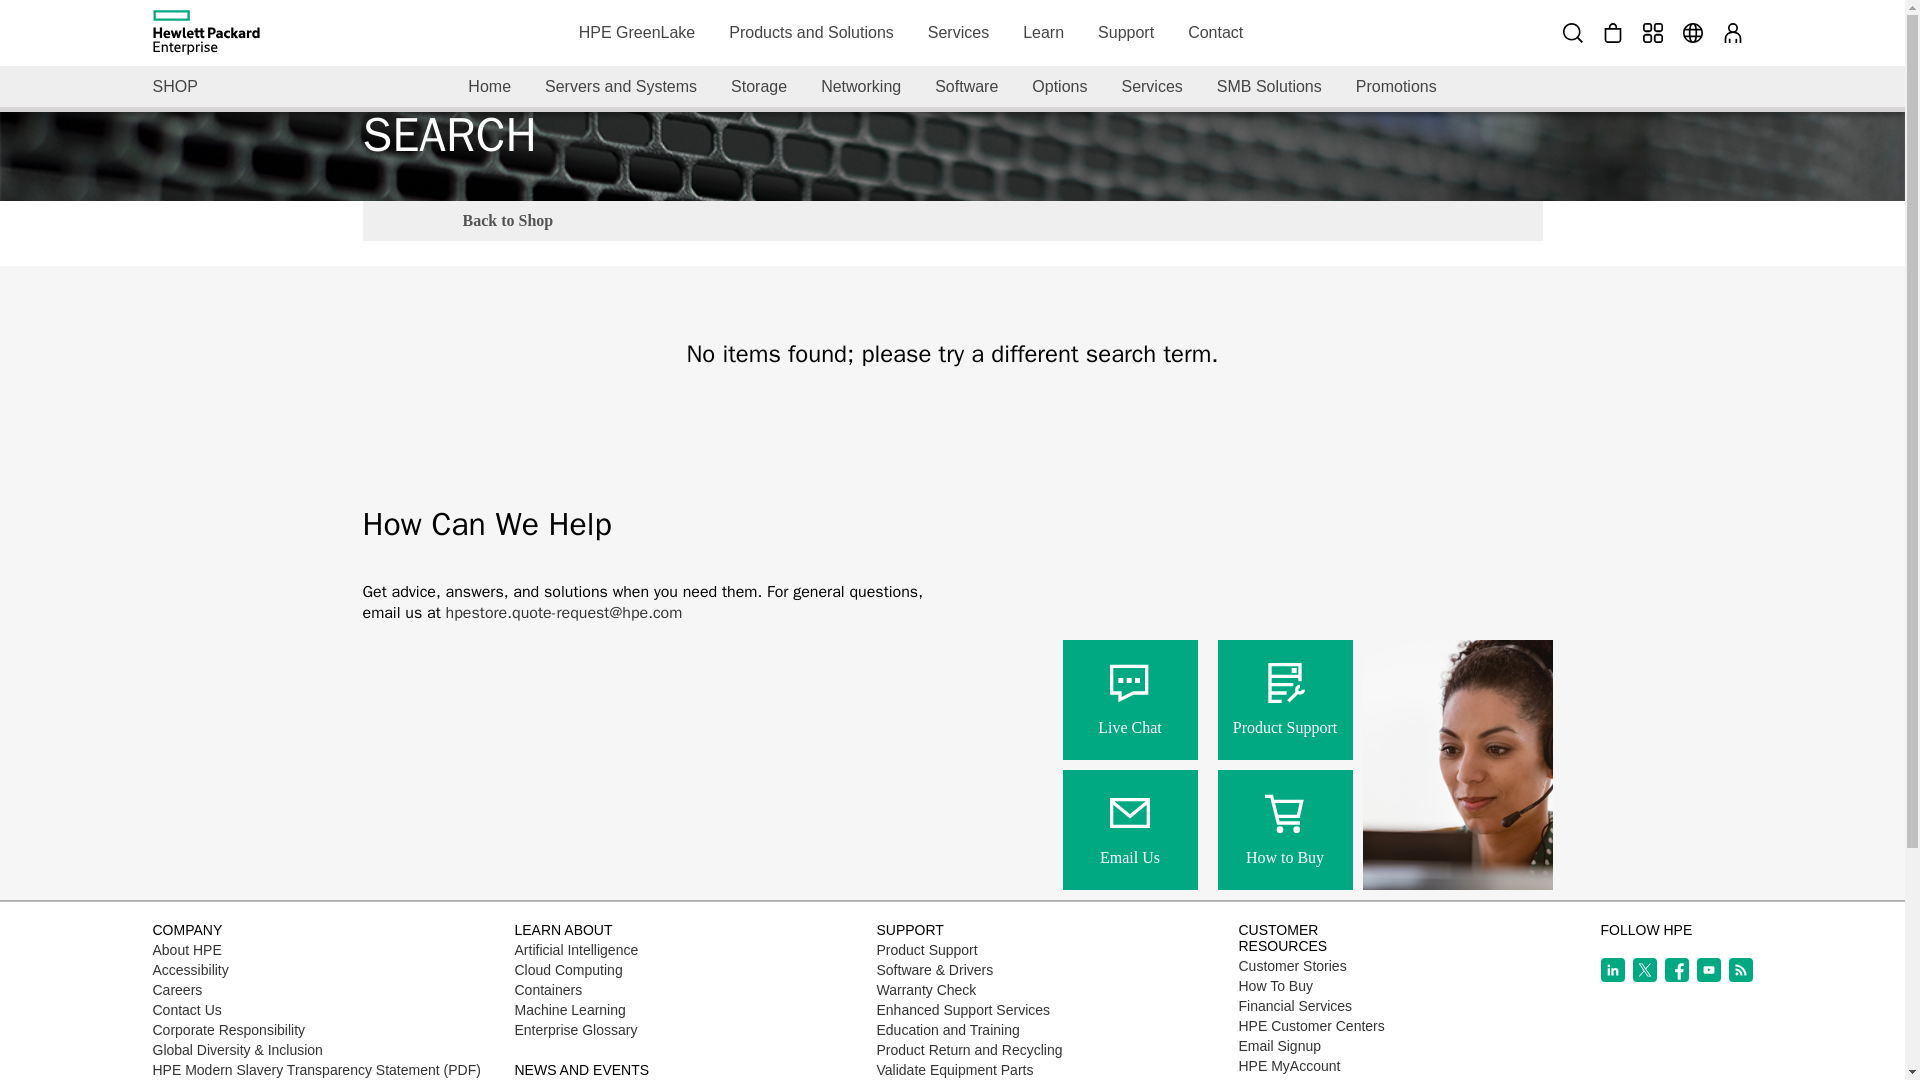 This screenshot has height=1080, width=1920. What do you see at coordinates (811, 32) in the screenshot?
I see `Products and Solutions` at bounding box center [811, 32].